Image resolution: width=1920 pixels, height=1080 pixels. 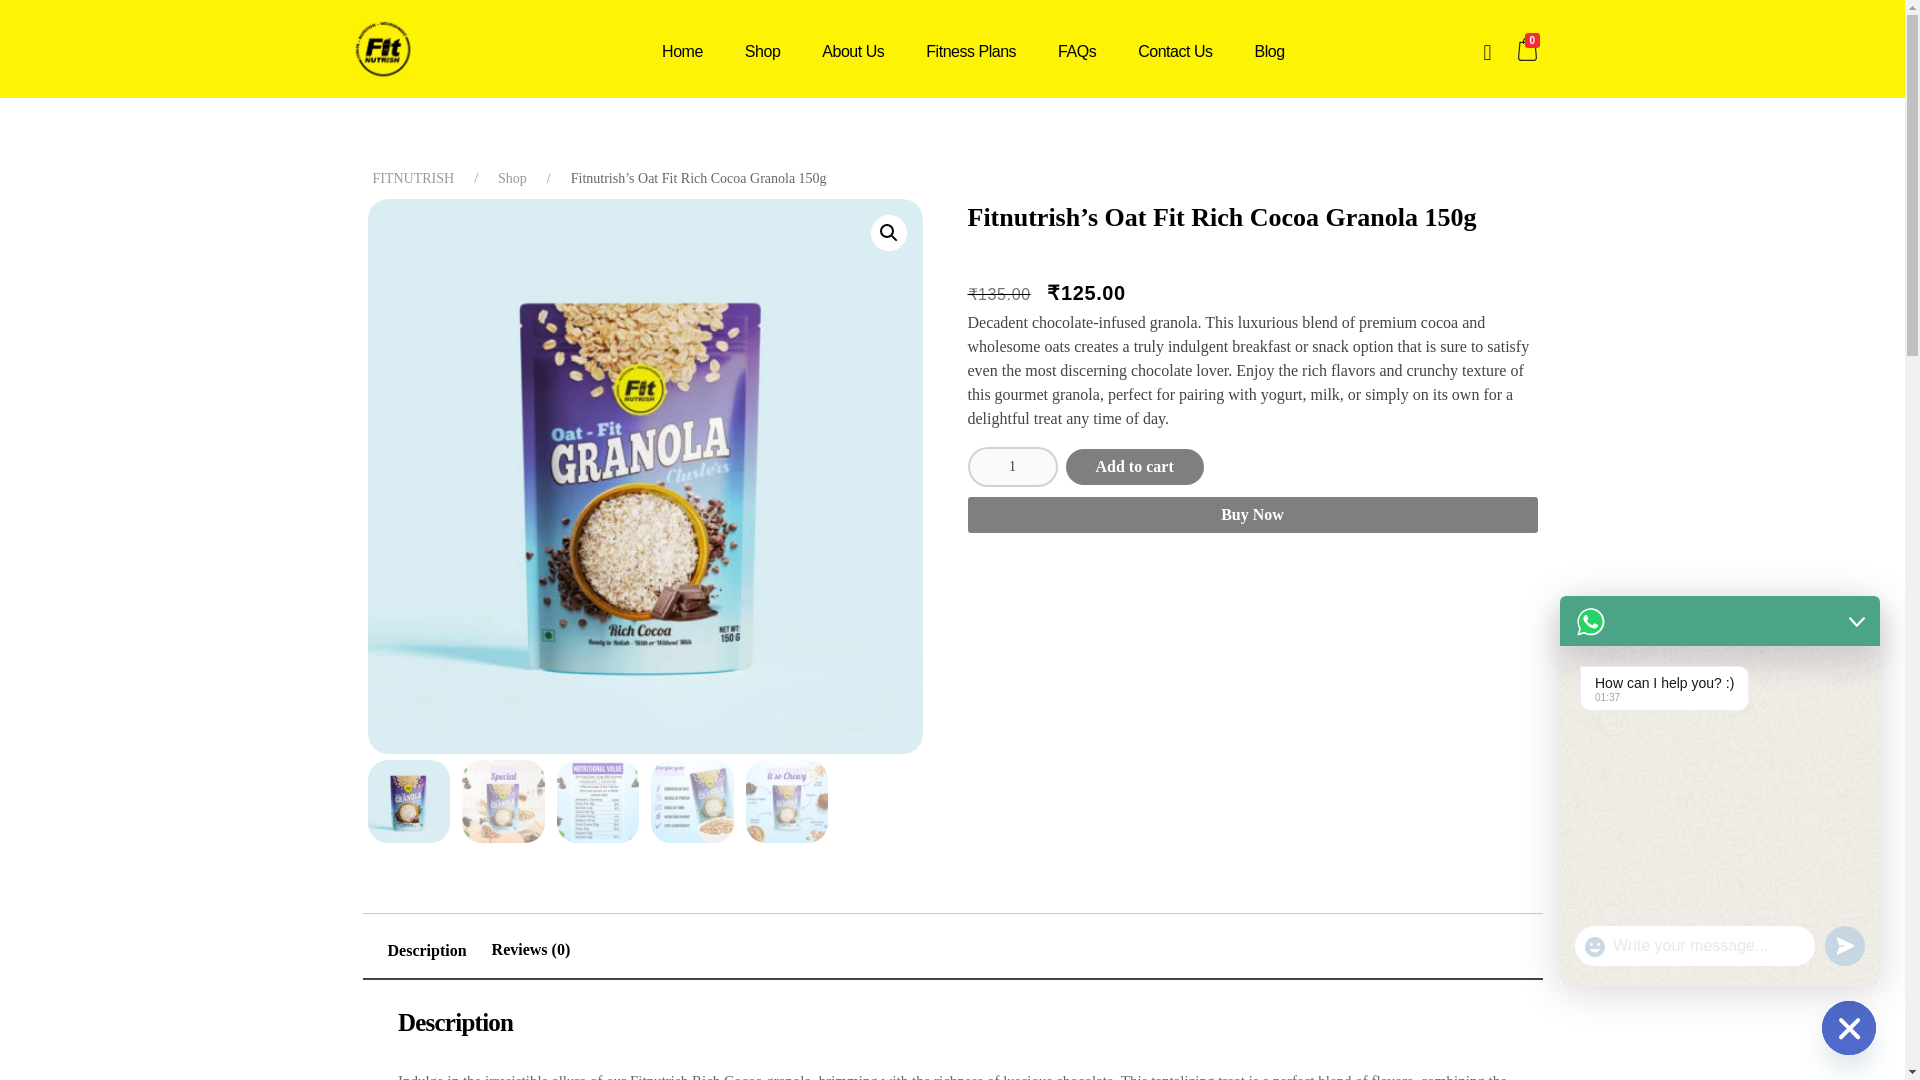 What do you see at coordinates (1012, 467) in the screenshot?
I see `1` at bounding box center [1012, 467].